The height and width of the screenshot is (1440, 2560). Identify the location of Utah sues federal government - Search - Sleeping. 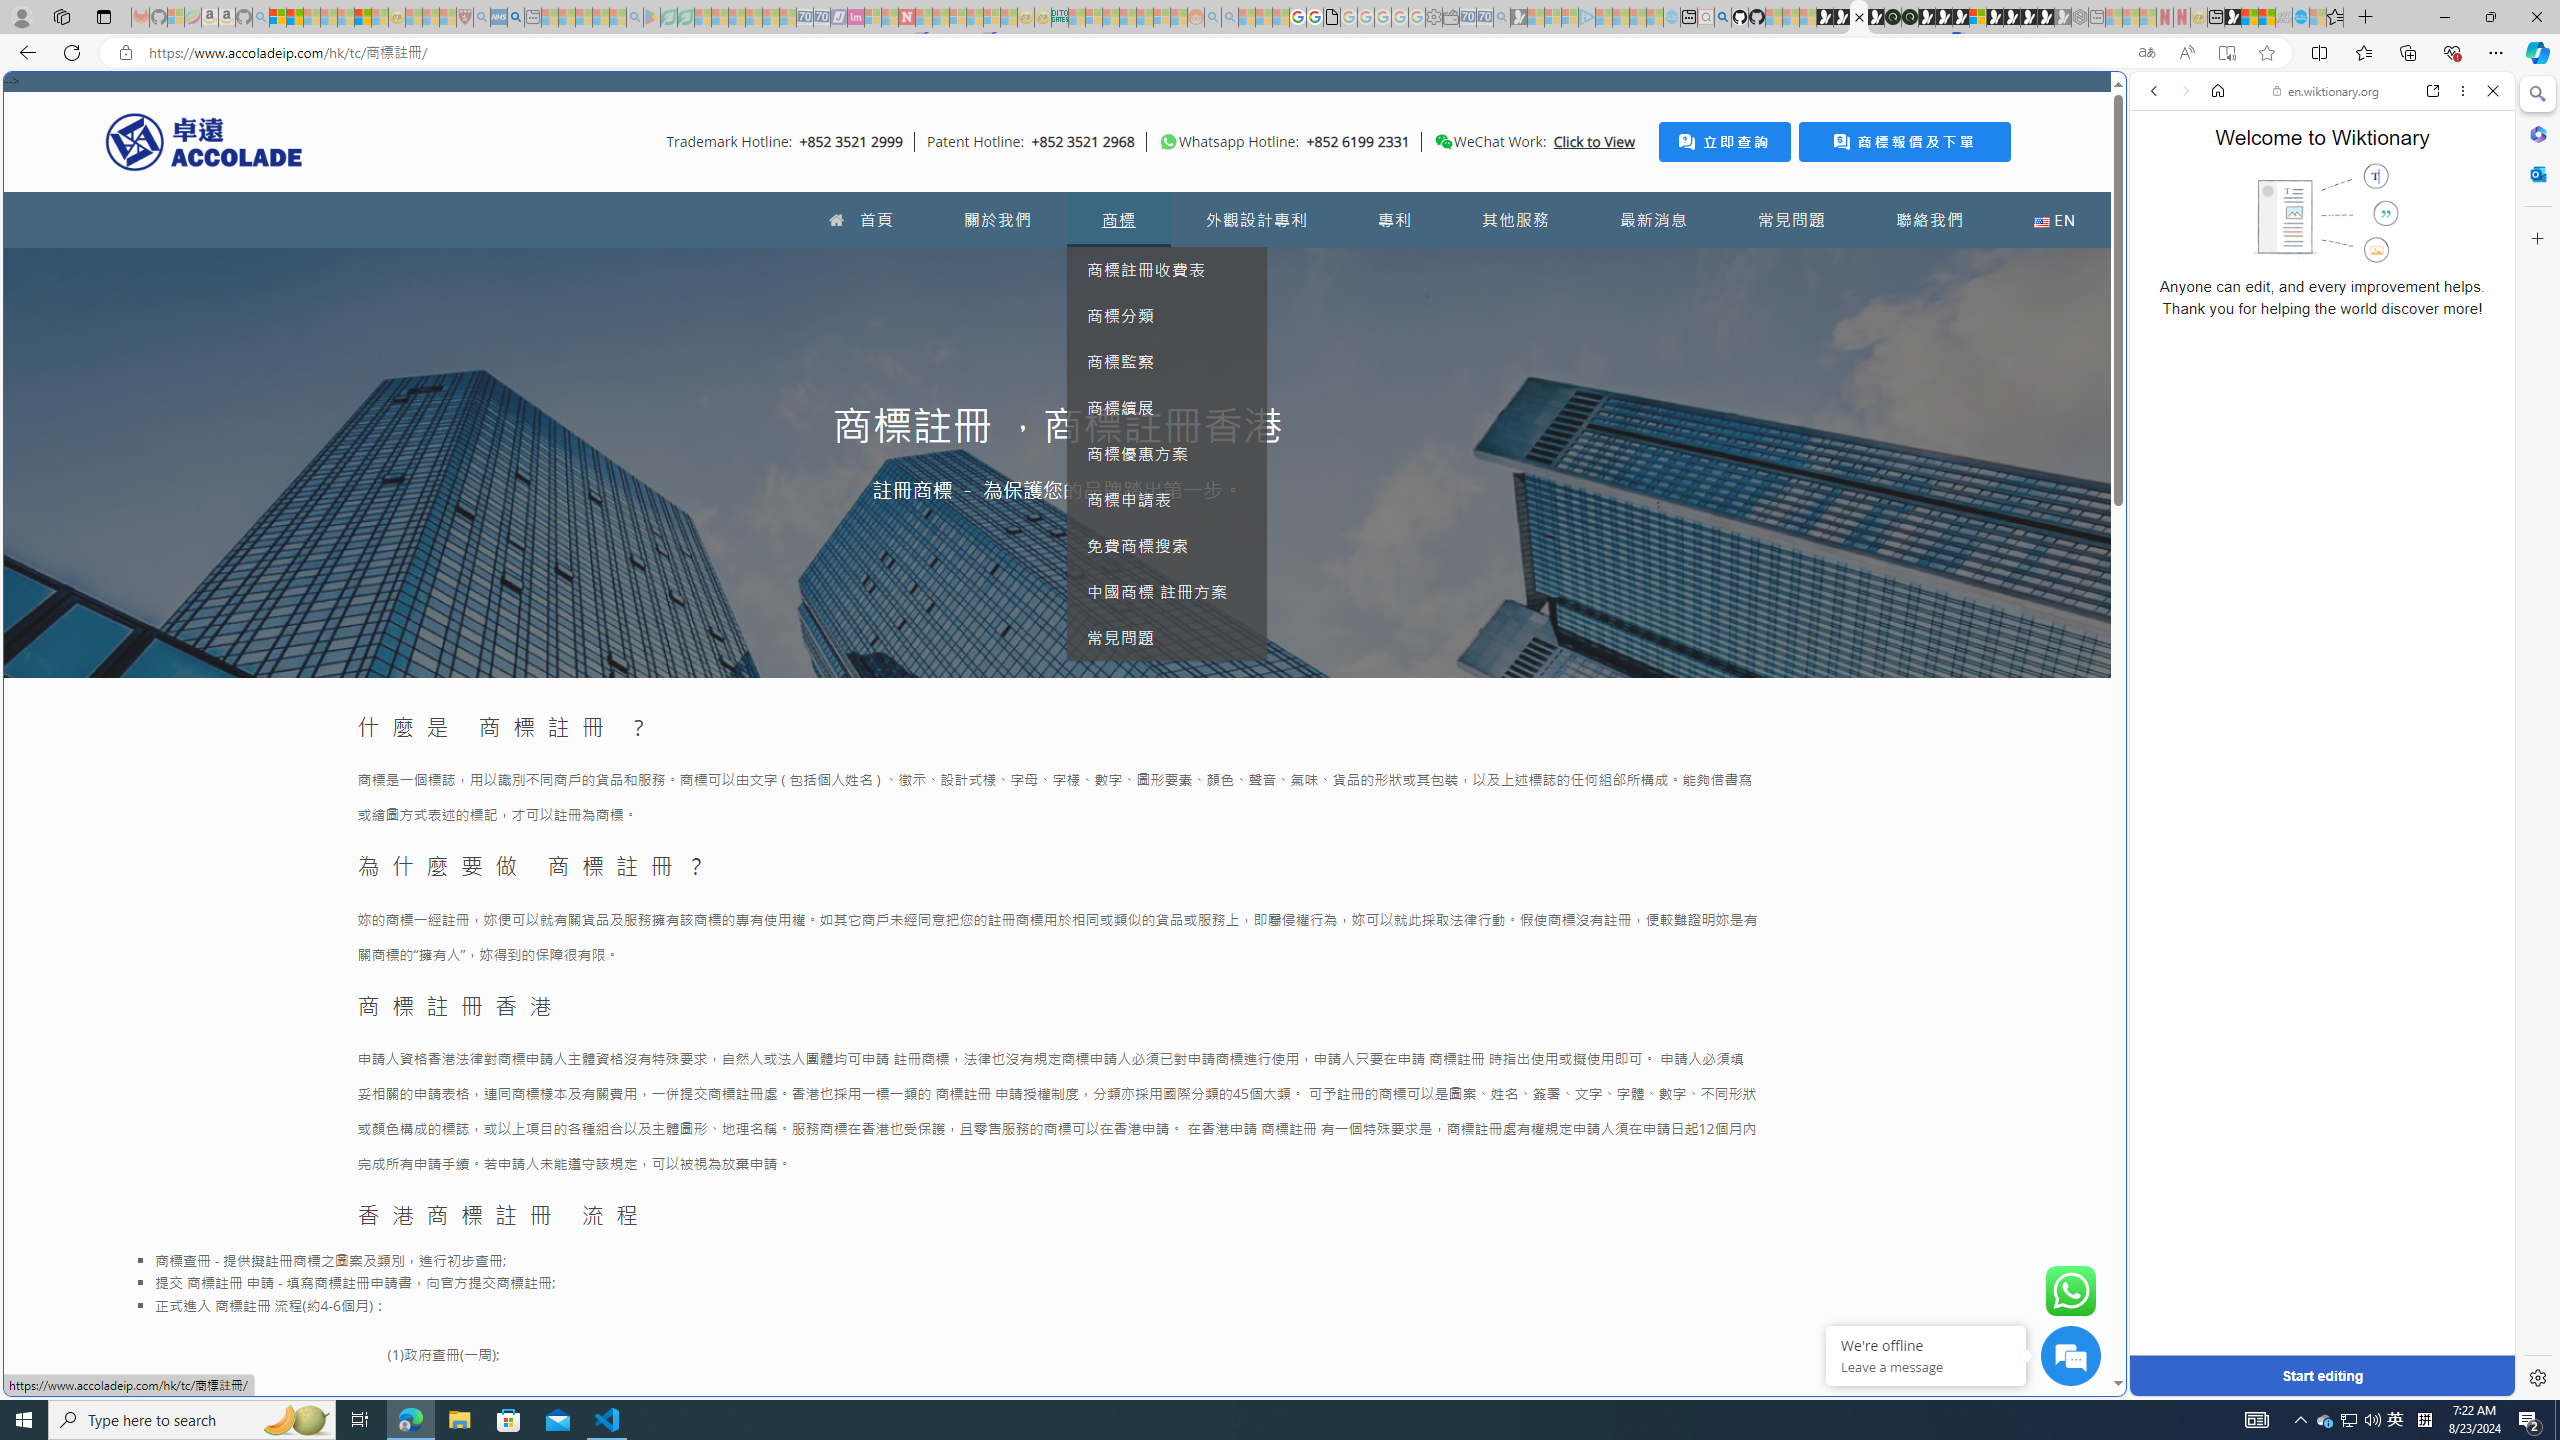
(1230, 17).